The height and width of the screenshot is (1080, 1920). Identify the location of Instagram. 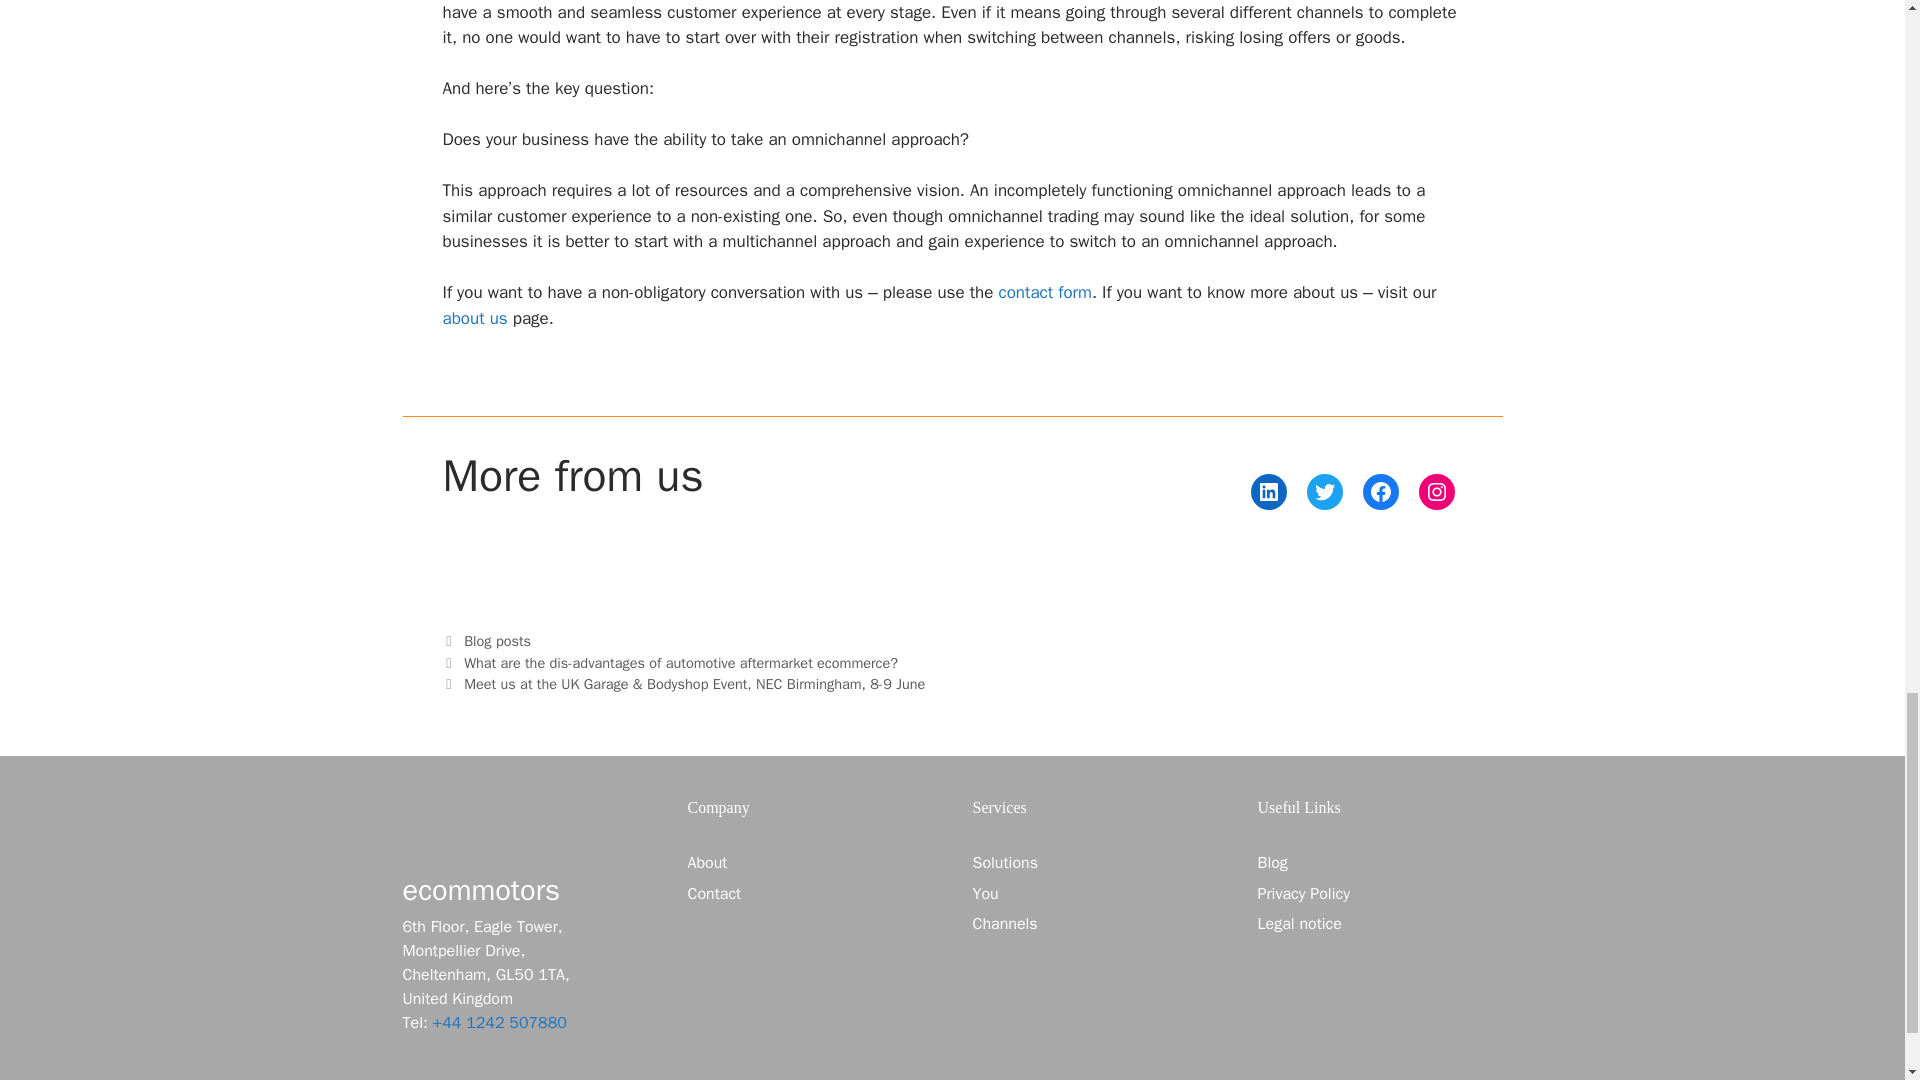
(1436, 492).